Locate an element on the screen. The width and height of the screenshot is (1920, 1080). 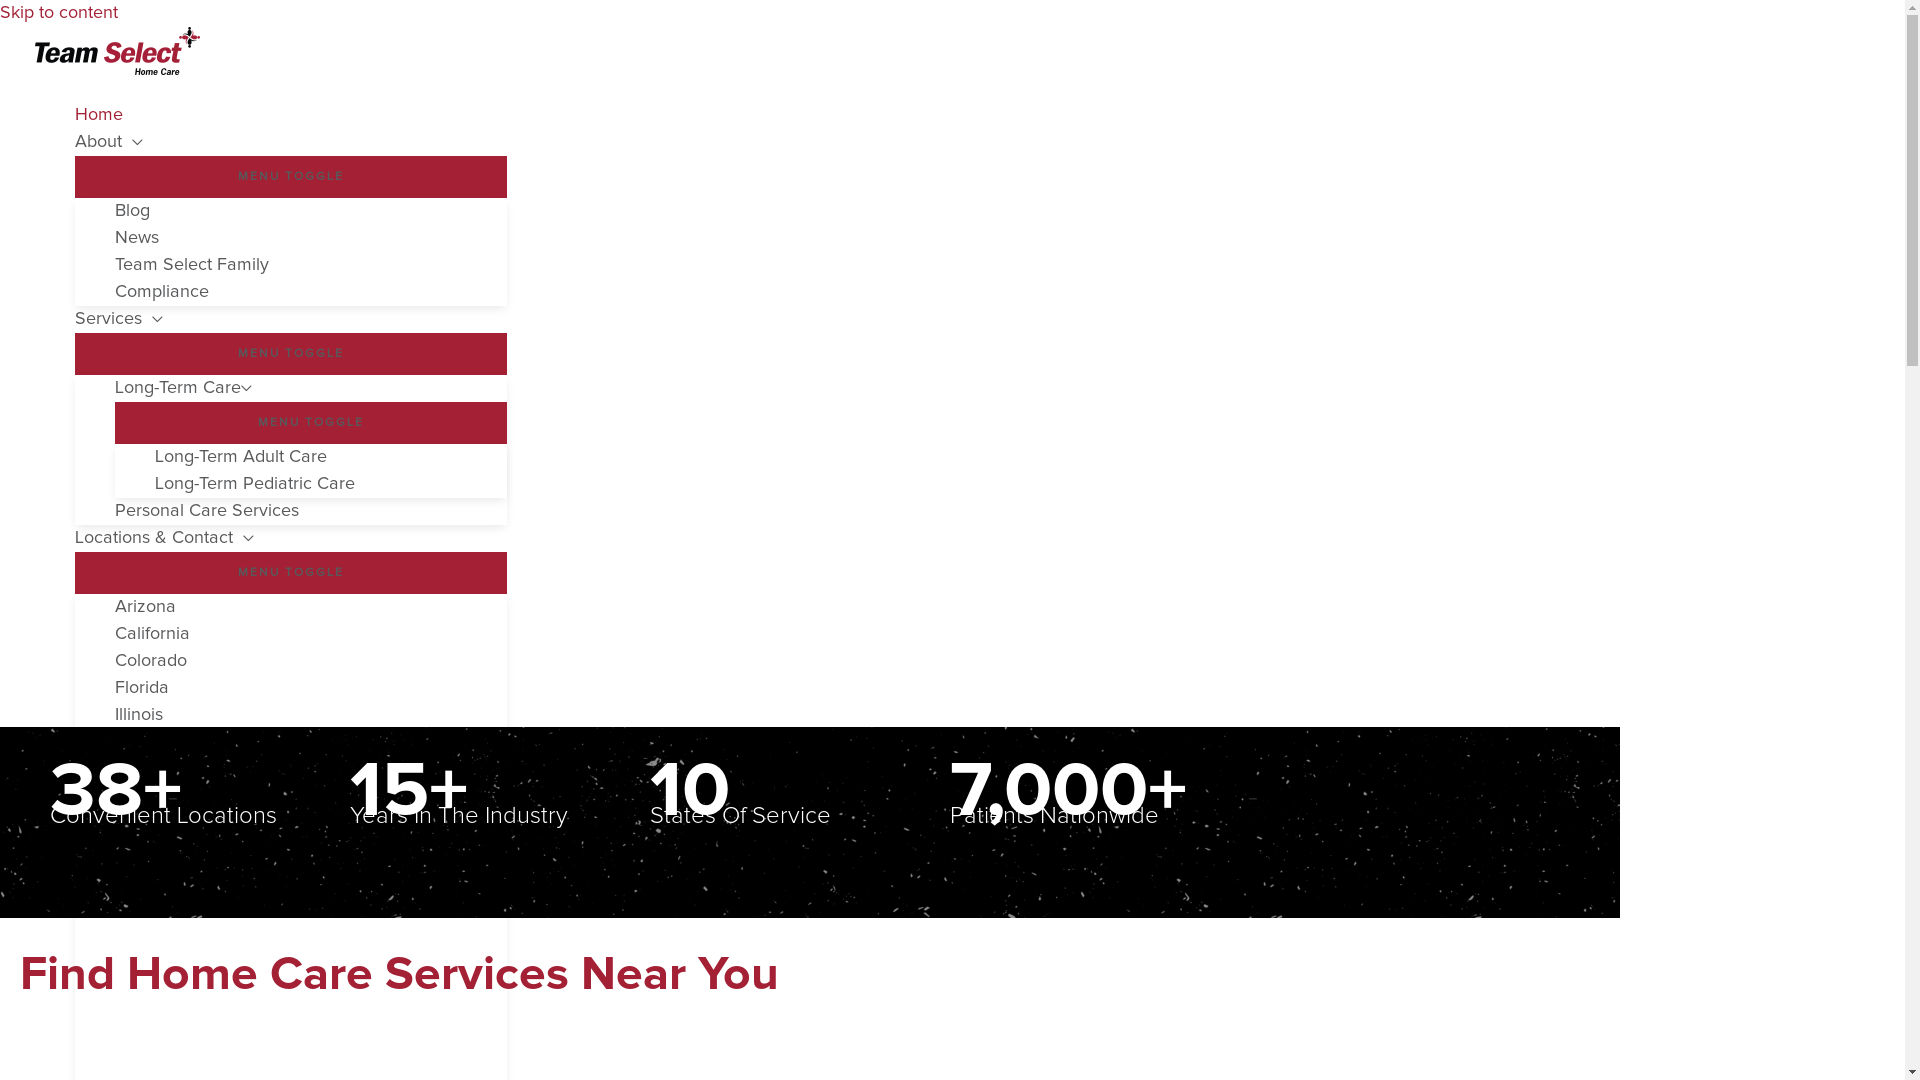
Home is located at coordinates (290, 116).